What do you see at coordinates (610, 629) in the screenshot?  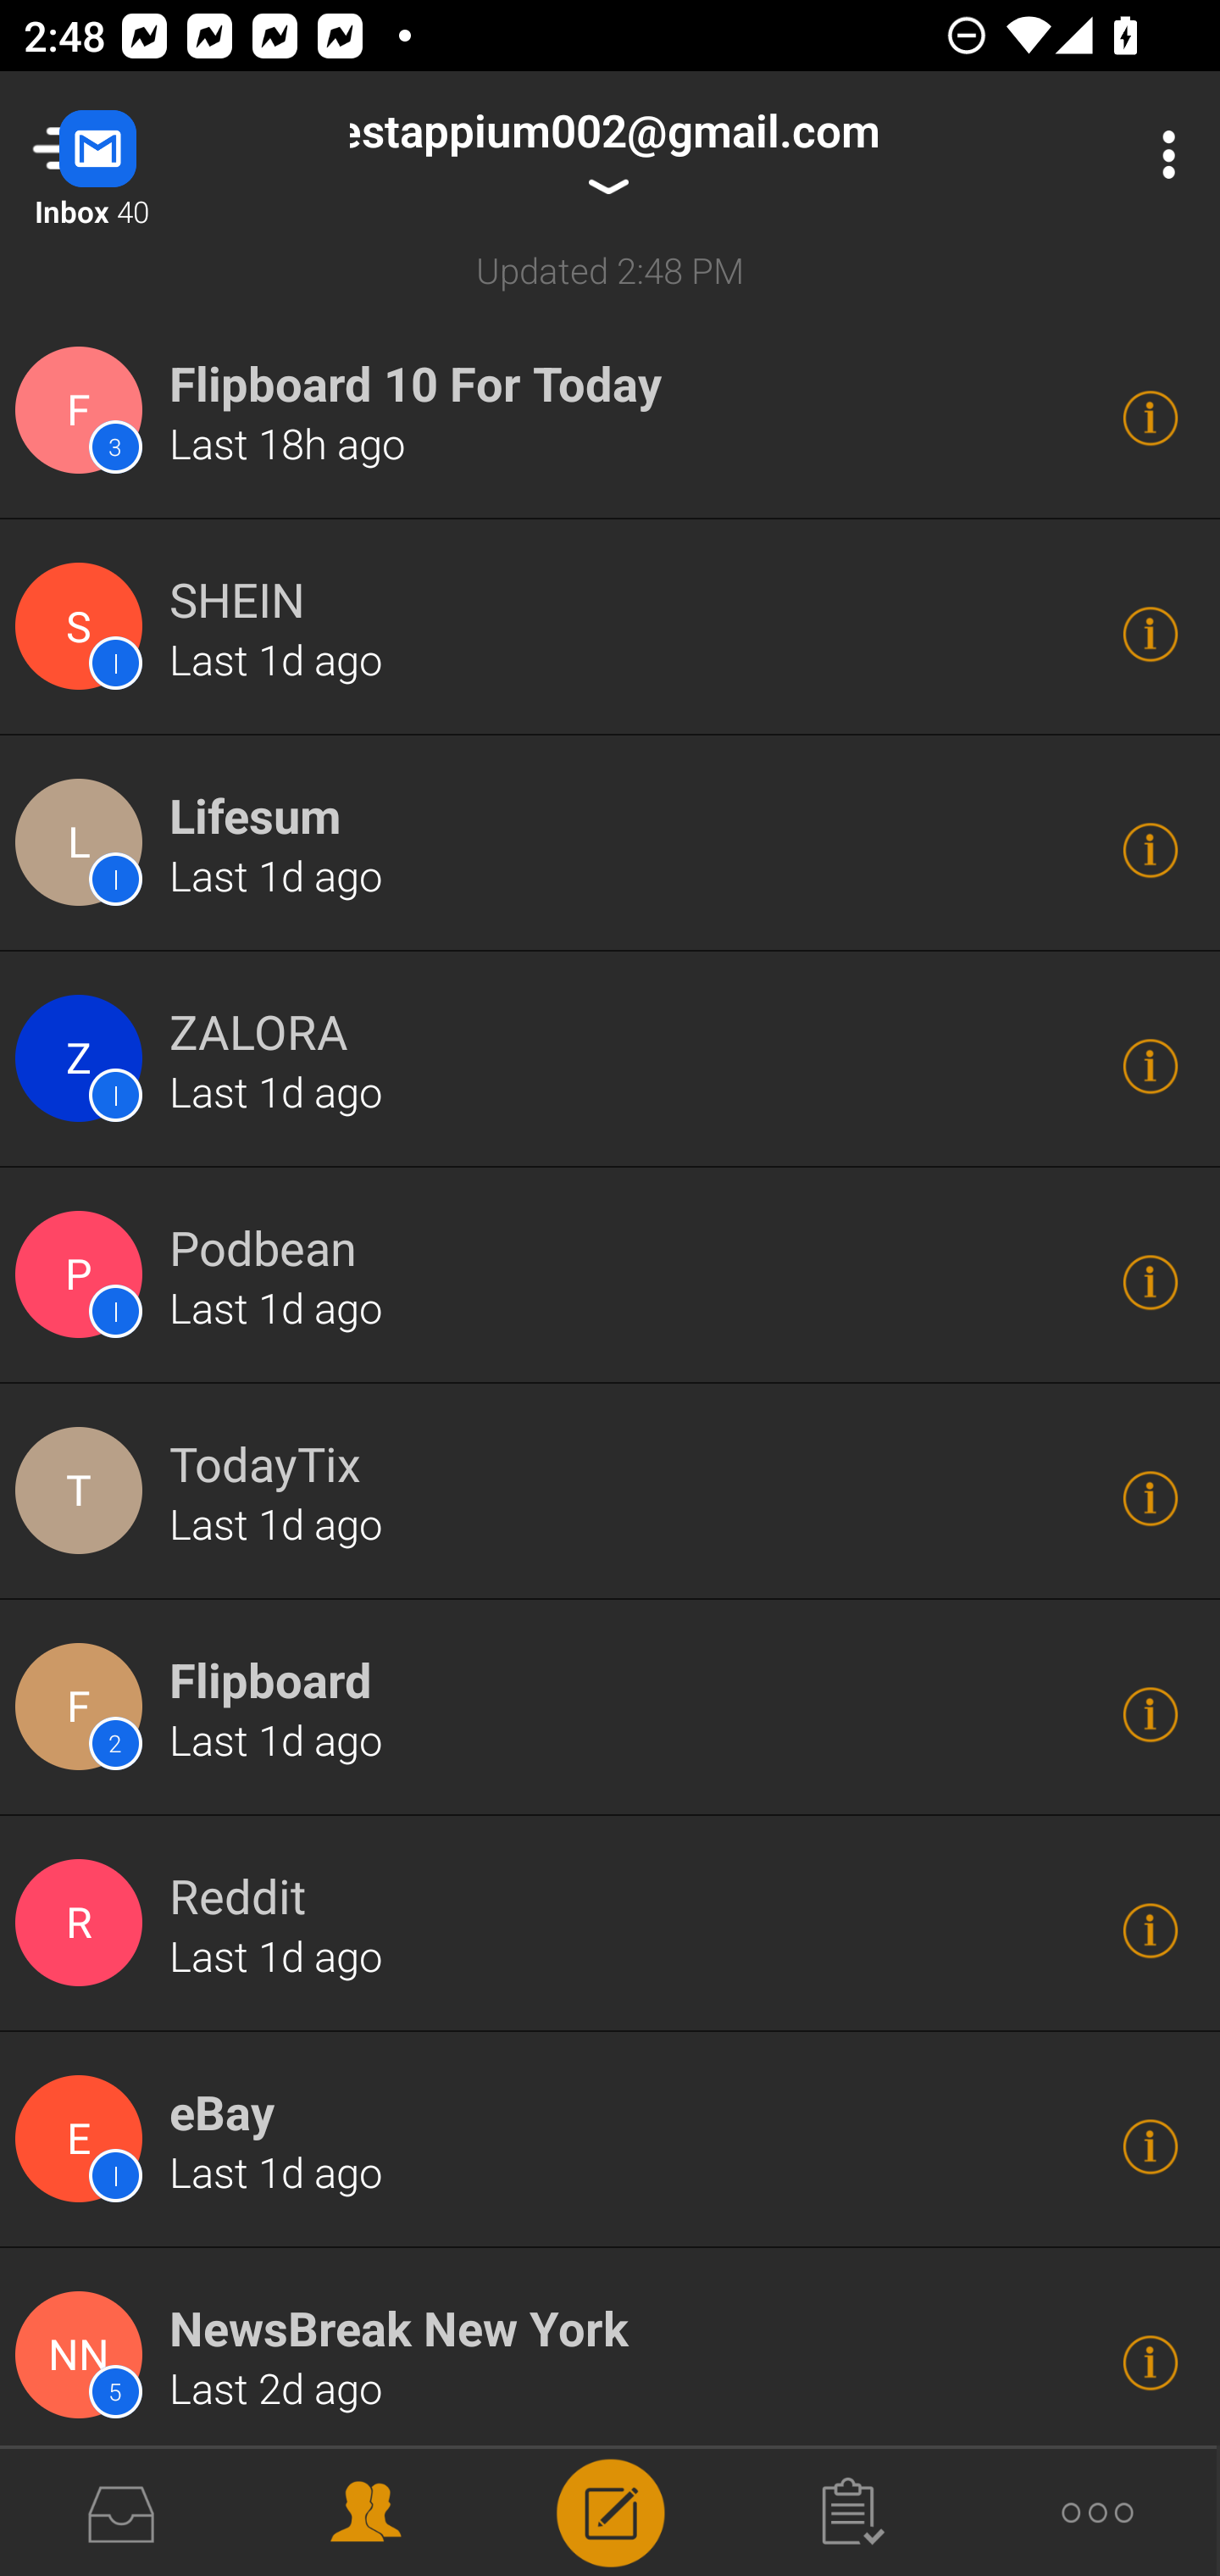 I see `SHEIN Last 1d ago` at bounding box center [610, 629].